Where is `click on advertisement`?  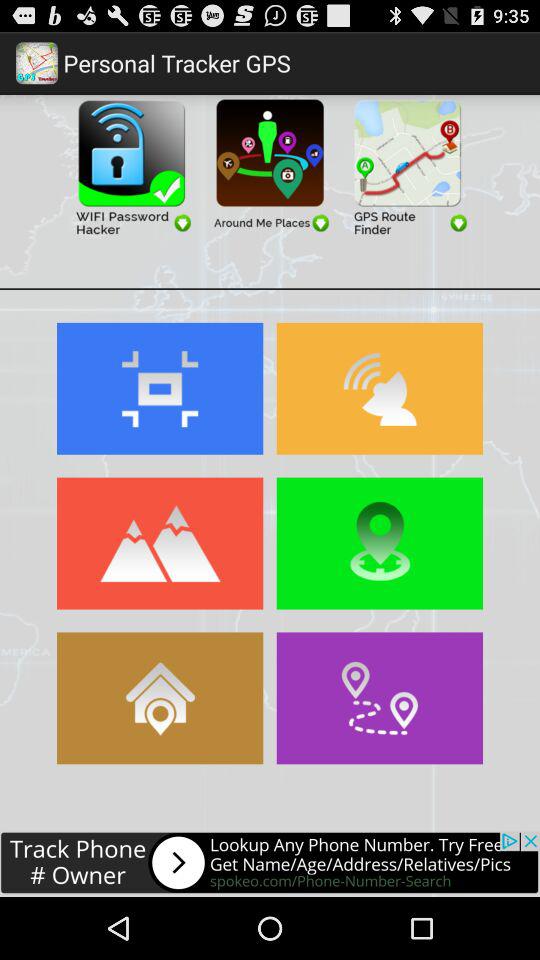 click on advertisement is located at coordinates (132, 166).